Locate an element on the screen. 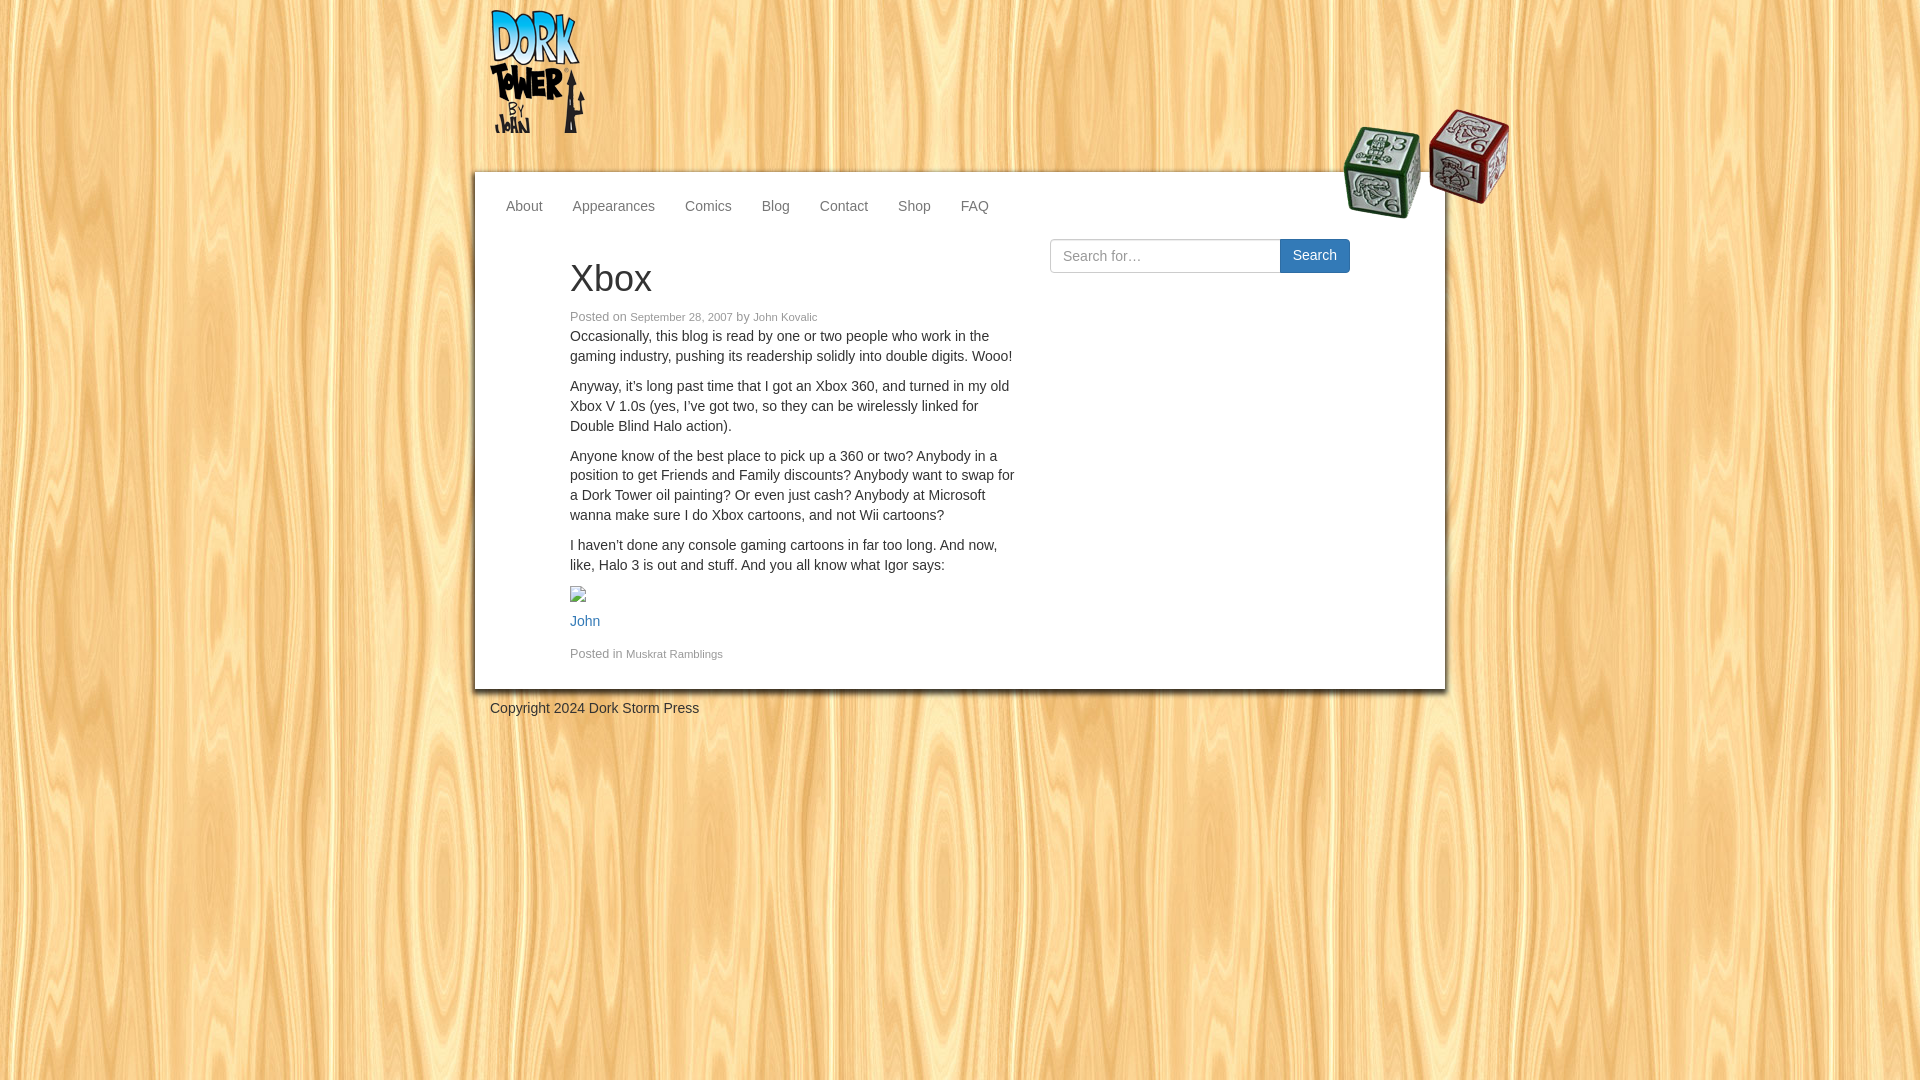 This screenshot has height=1080, width=1920. Search is located at coordinates (1314, 256).